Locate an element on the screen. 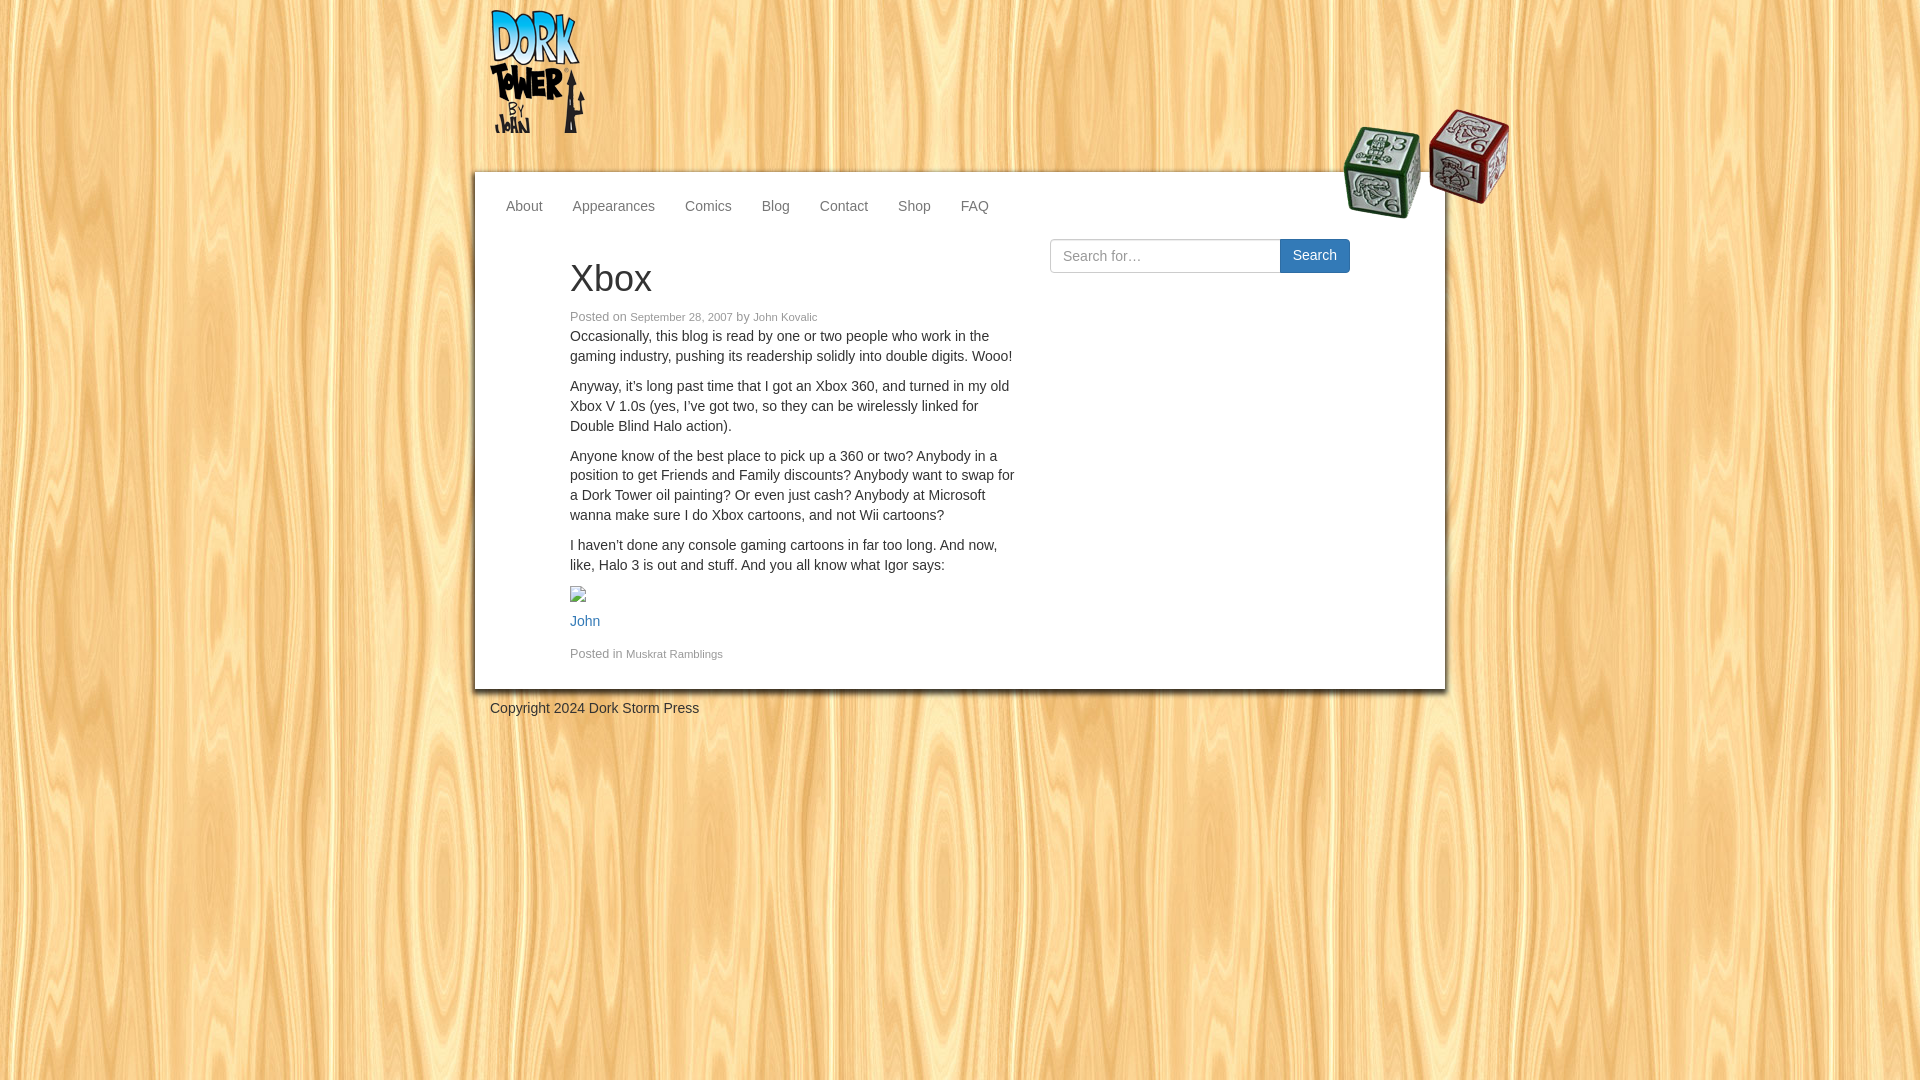 This screenshot has height=1080, width=1920. Search is located at coordinates (1314, 256).